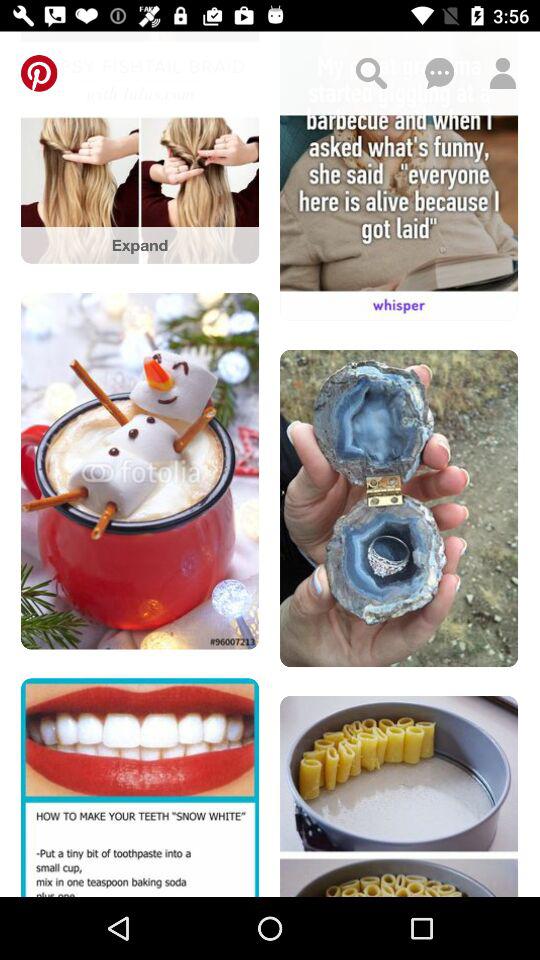 The width and height of the screenshot is (540, 960). What do you see at coordinates (39, 73) in the screenshot?
I see `go back` at bounding box center [39, 73].